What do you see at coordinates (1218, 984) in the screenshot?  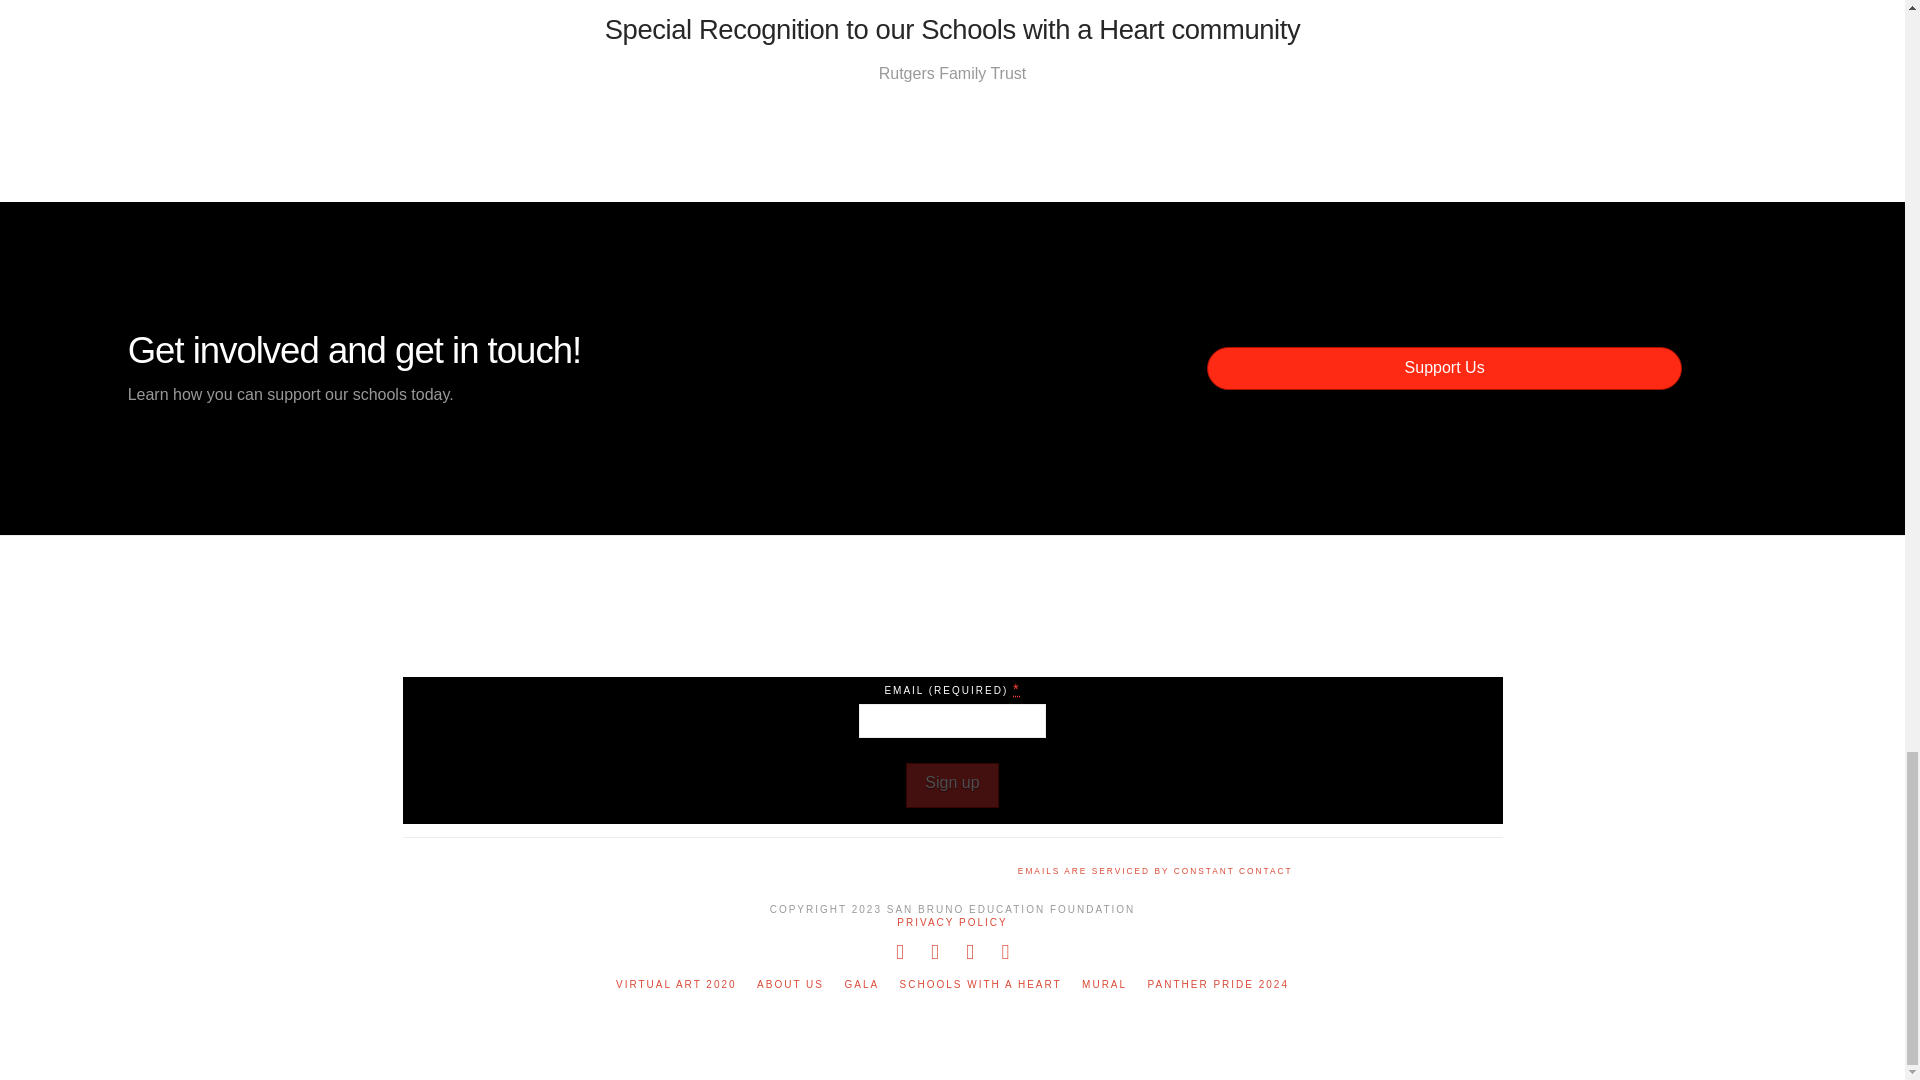 I see `PANTHER PRIDE 2024` at bounding box center [1218, 984].